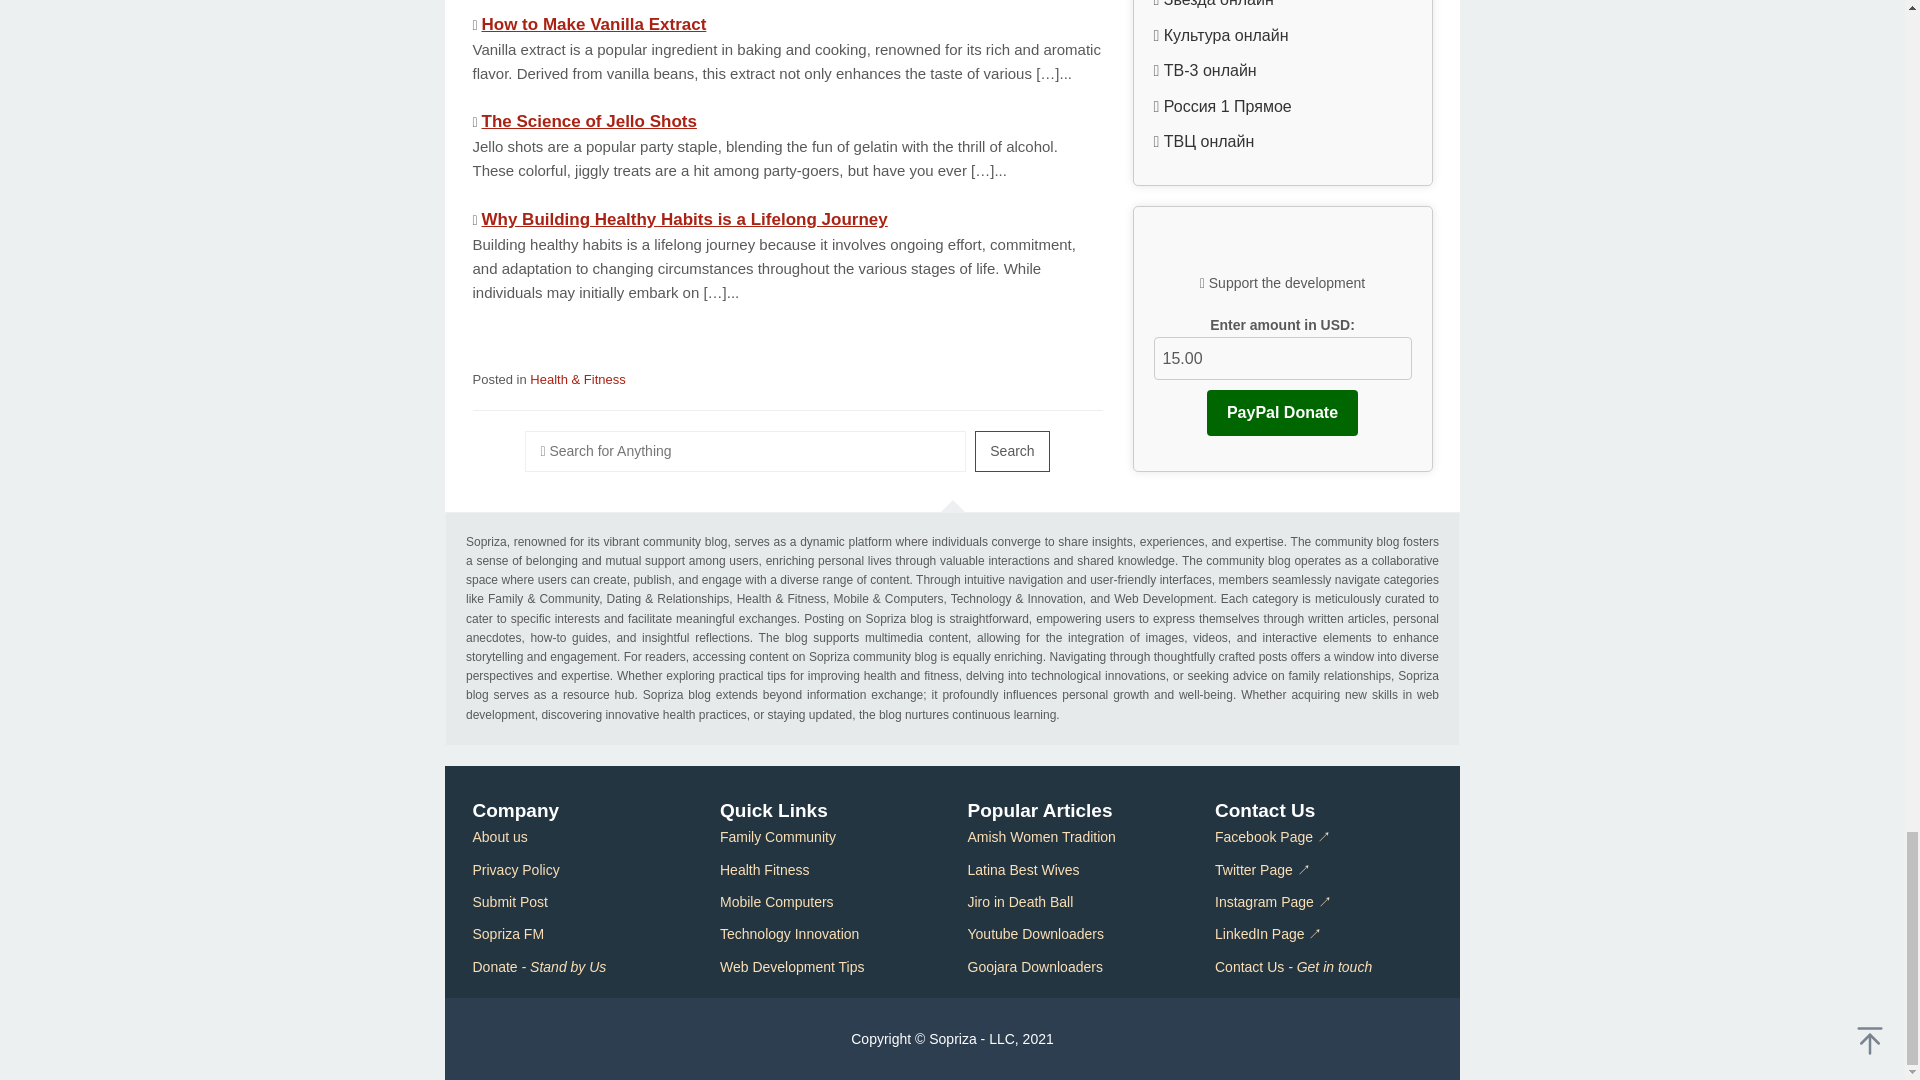  I want to click on Why Building Healthy Habits is a Lifelong Journey, so click(684, 218).